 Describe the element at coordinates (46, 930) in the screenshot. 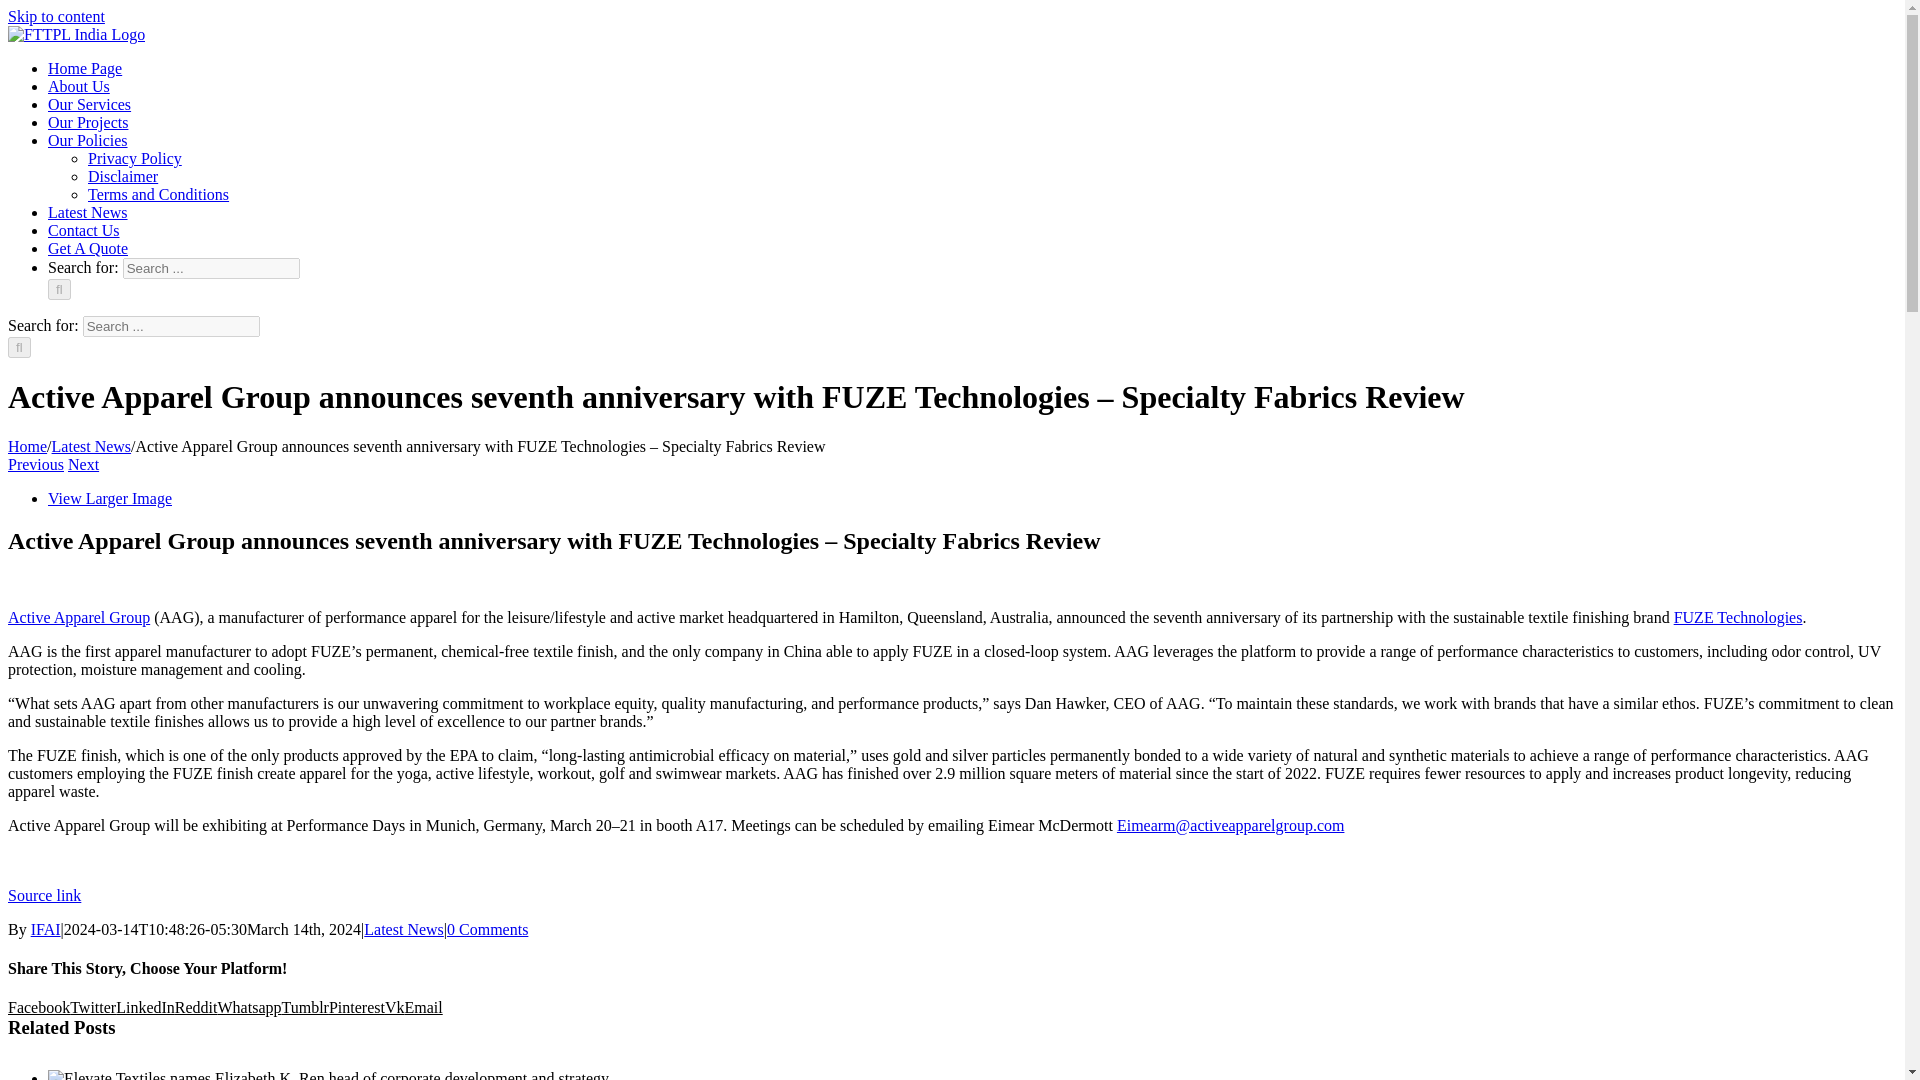

I see `Posts by IFAI` at that location.